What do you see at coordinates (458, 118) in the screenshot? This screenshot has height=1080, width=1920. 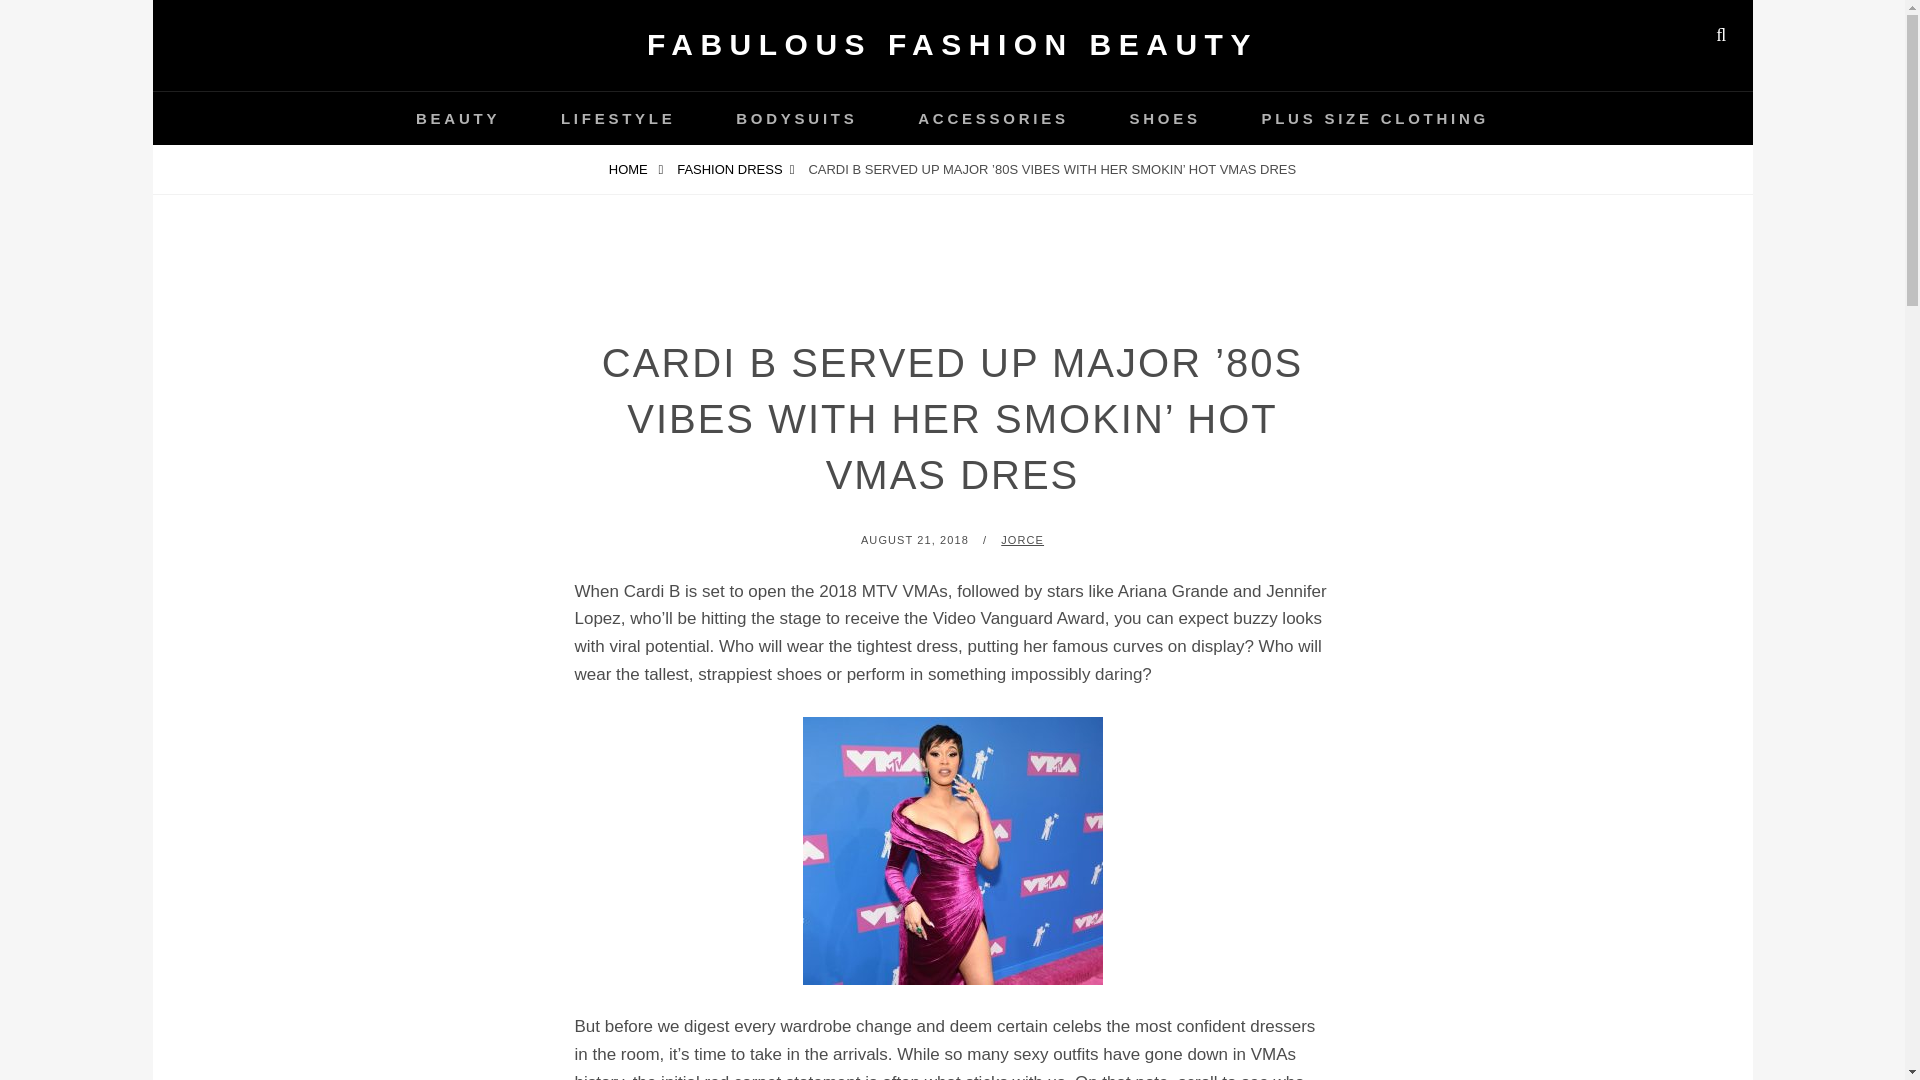 I see `BEAUTY` at bounding box center [458, 118].